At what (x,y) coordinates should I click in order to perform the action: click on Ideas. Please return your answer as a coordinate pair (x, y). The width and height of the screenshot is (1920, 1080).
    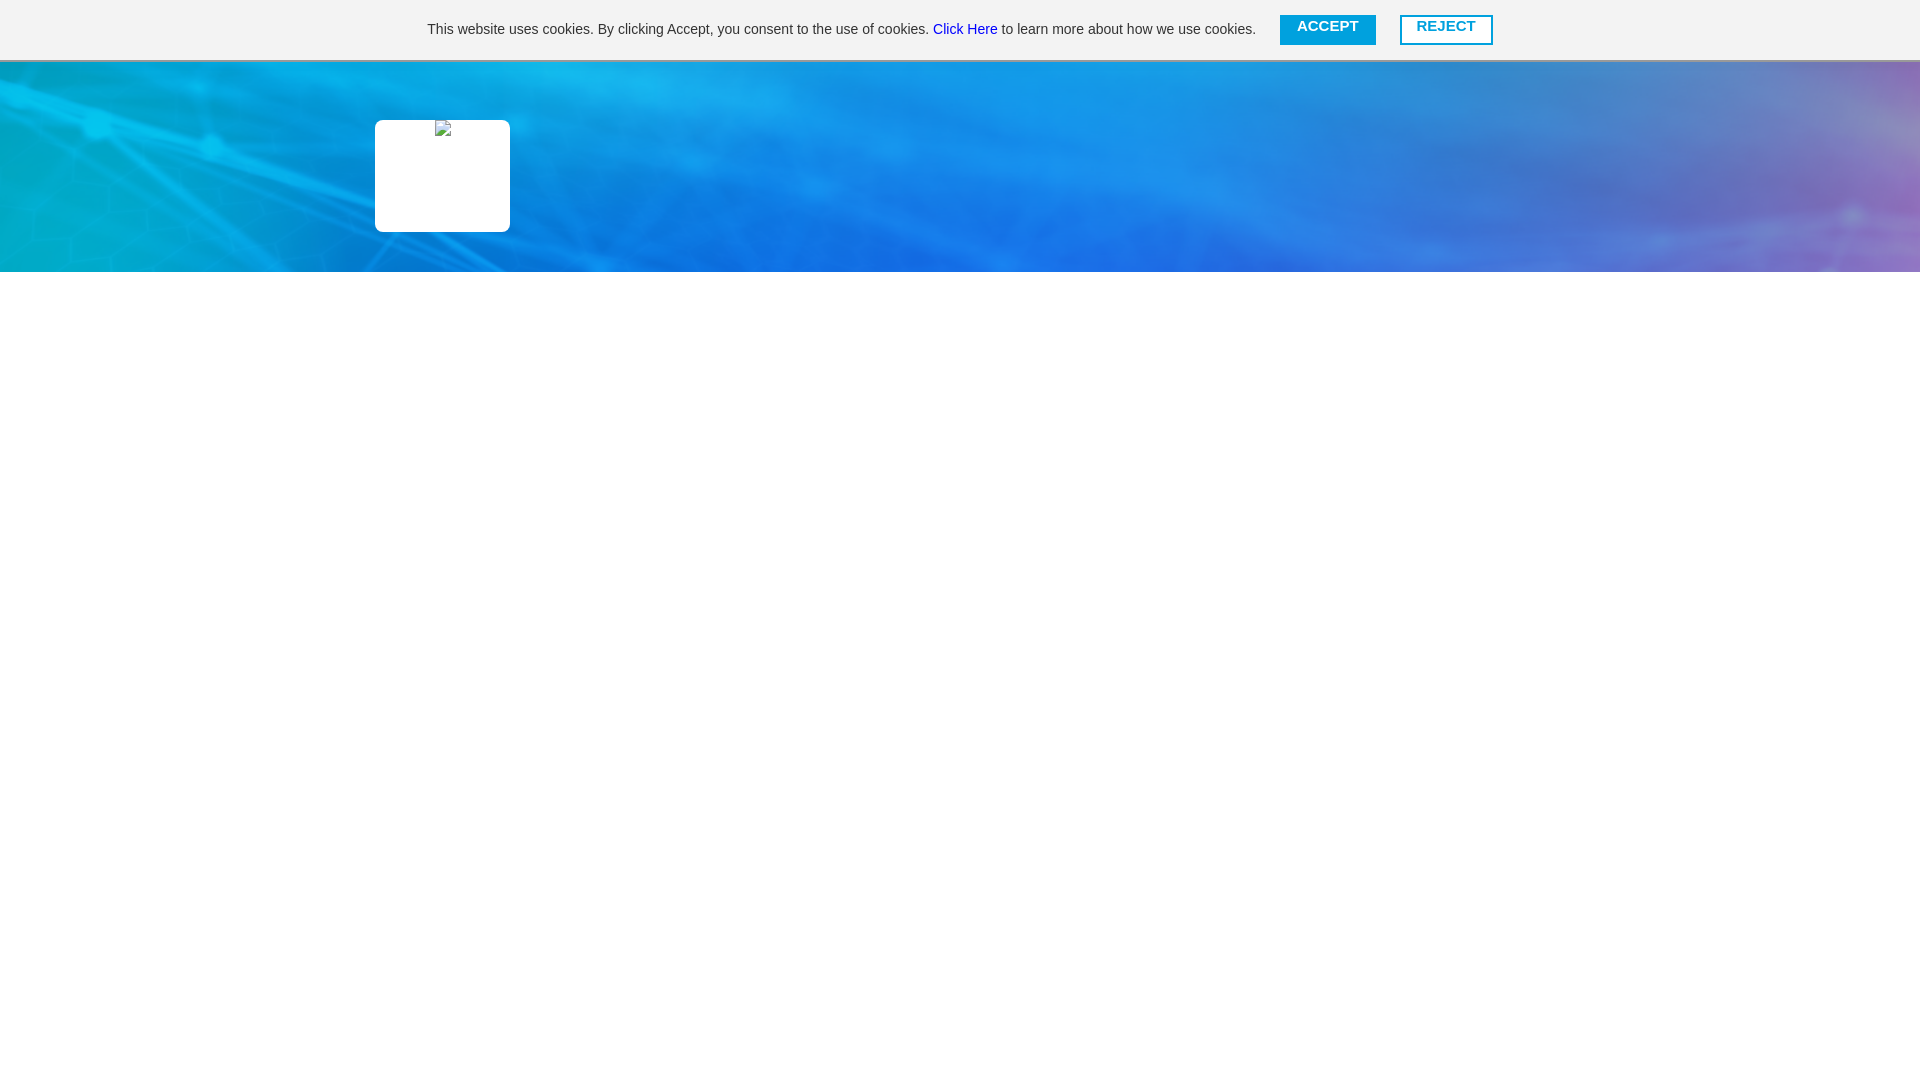
    Looking at the image, I should click on (870, 30).